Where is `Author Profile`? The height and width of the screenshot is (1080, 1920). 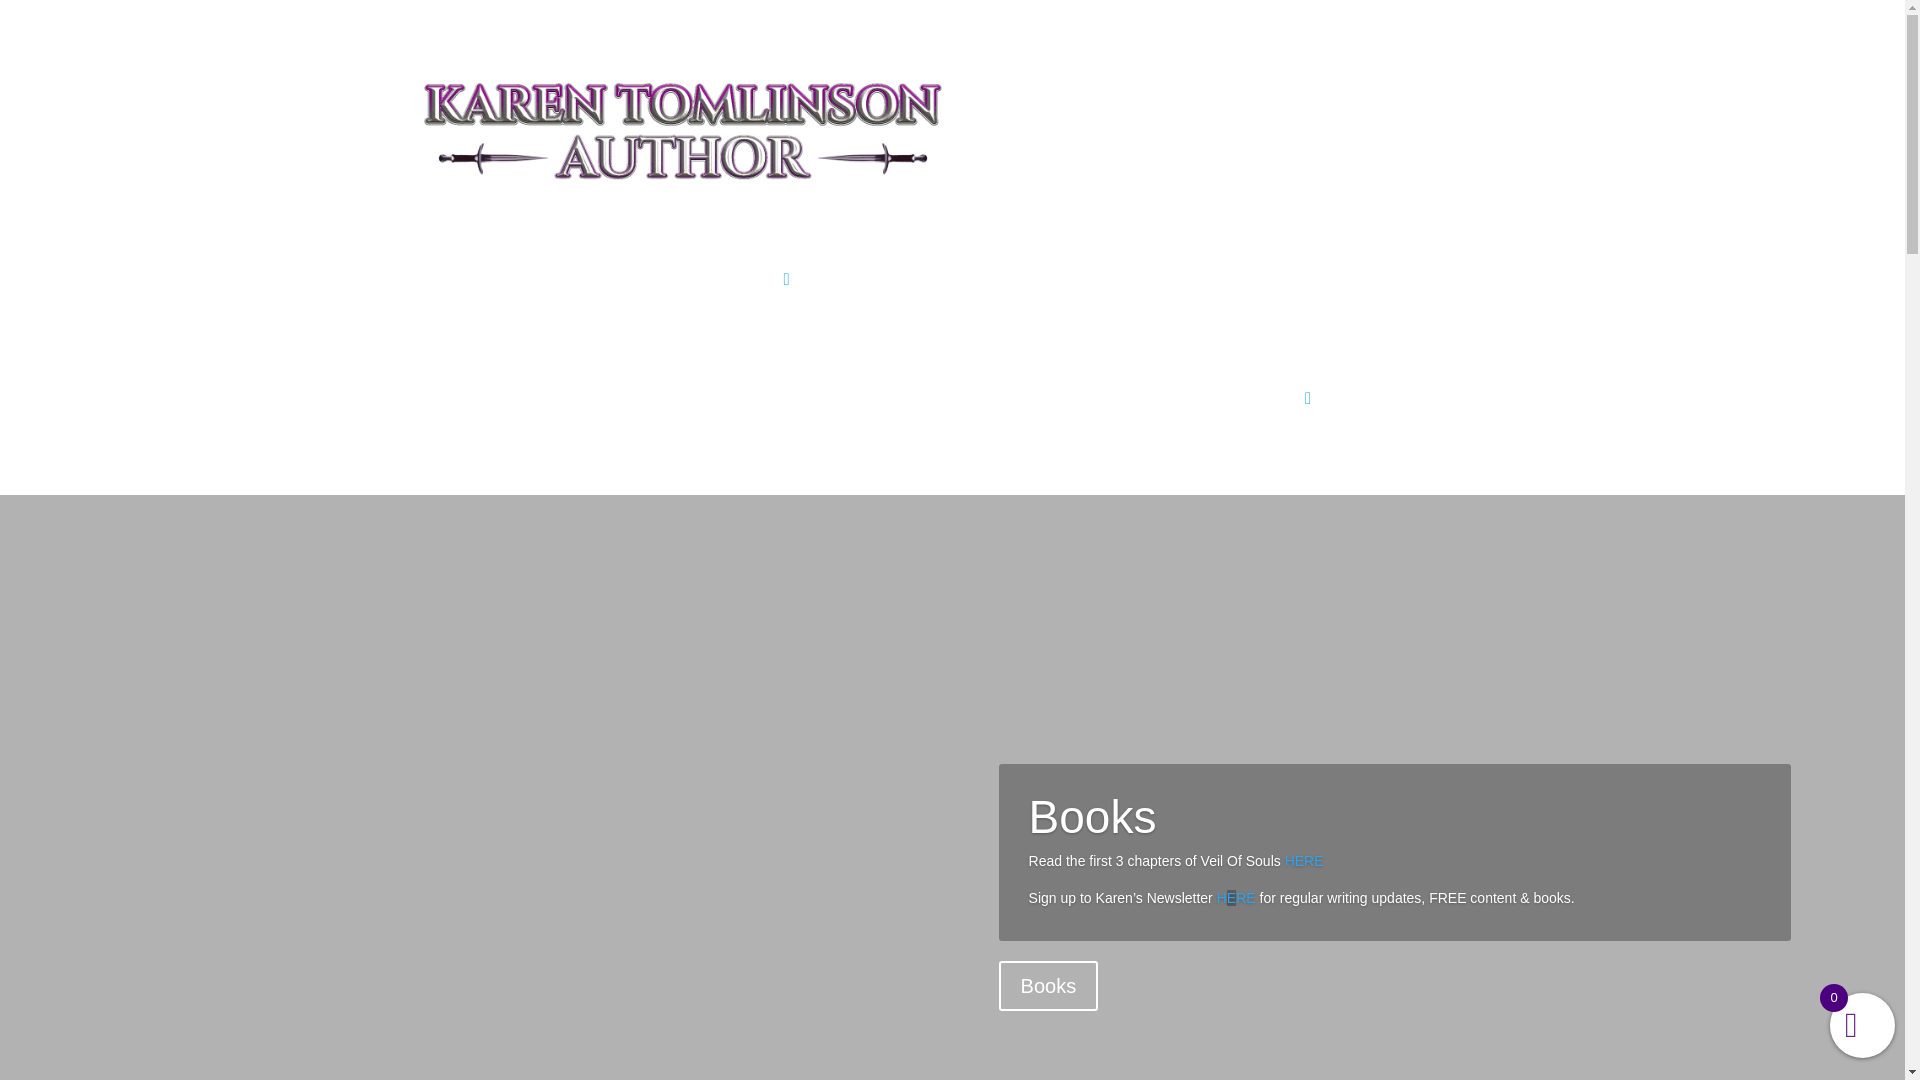 Author Profile is located at coordinates (1070, 259).